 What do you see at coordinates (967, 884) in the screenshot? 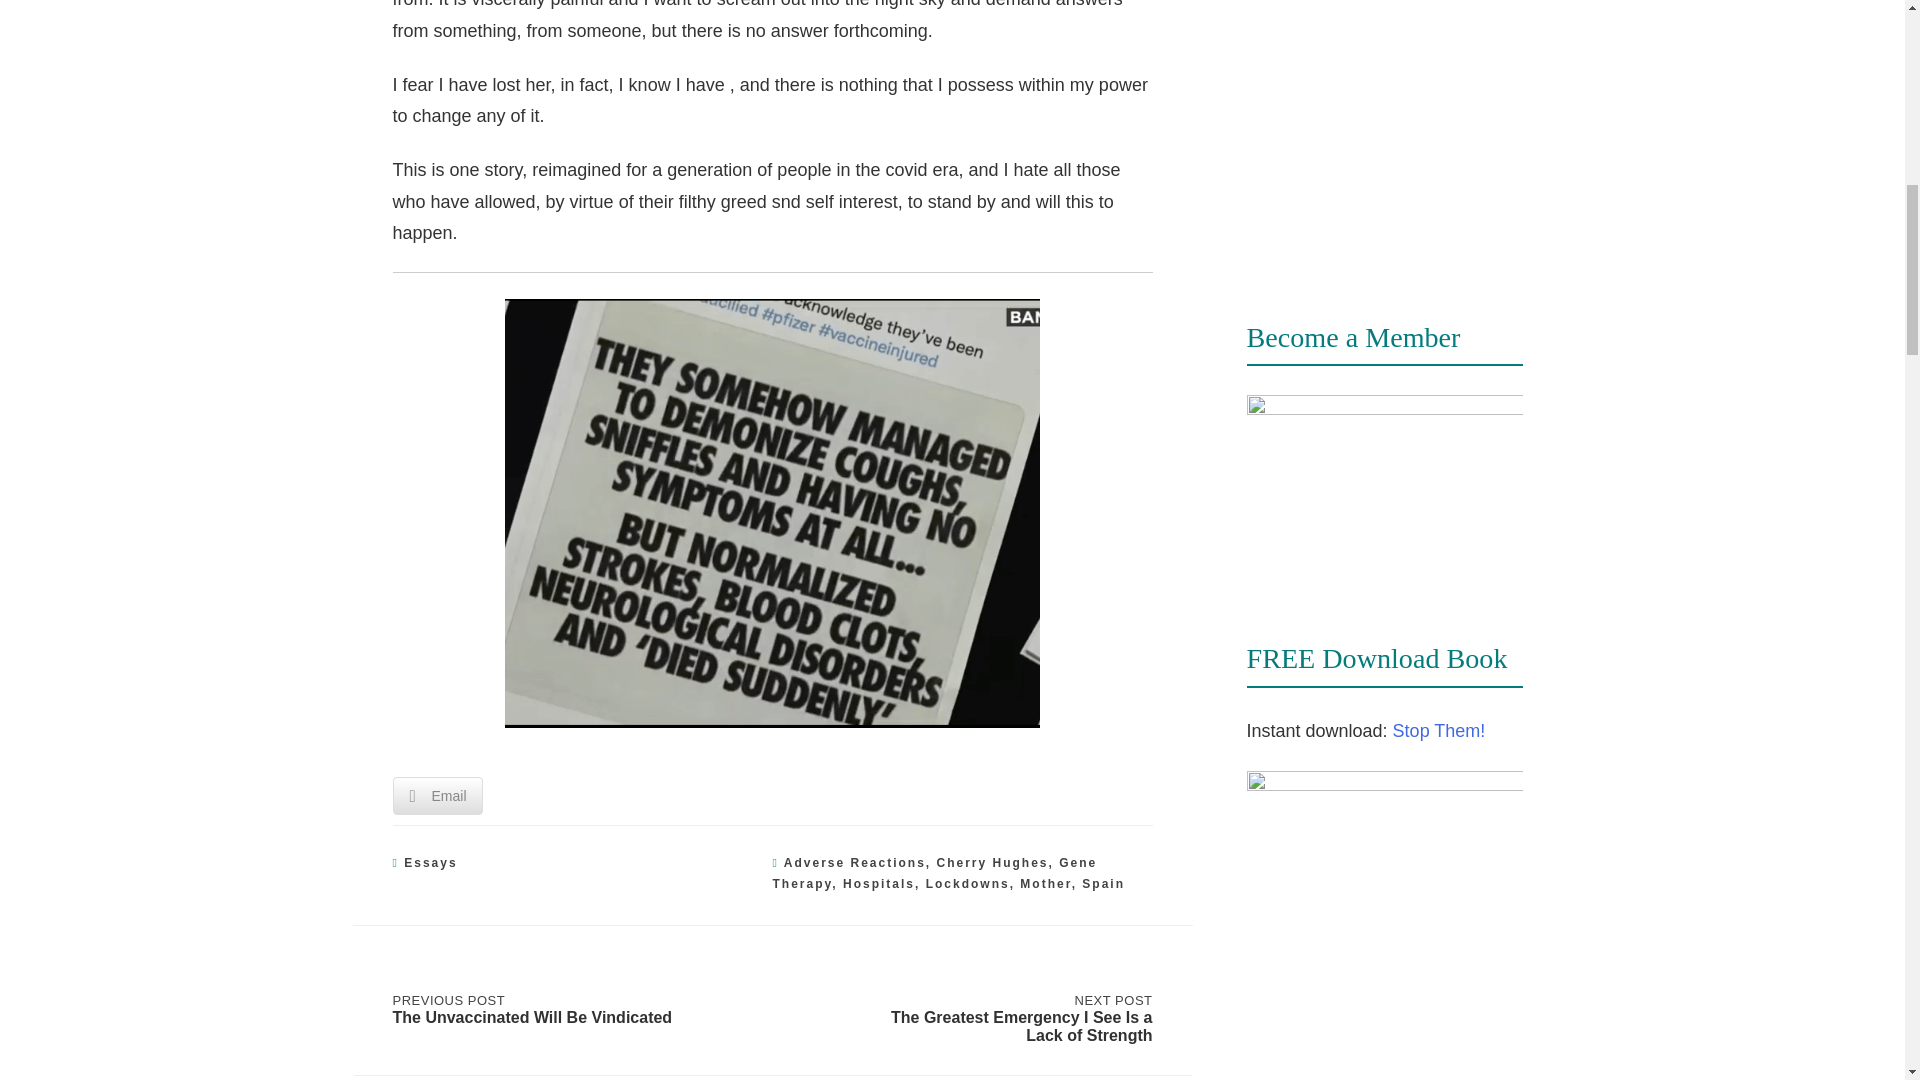
I see `Lockdowns` at bounding box center [967, 884].